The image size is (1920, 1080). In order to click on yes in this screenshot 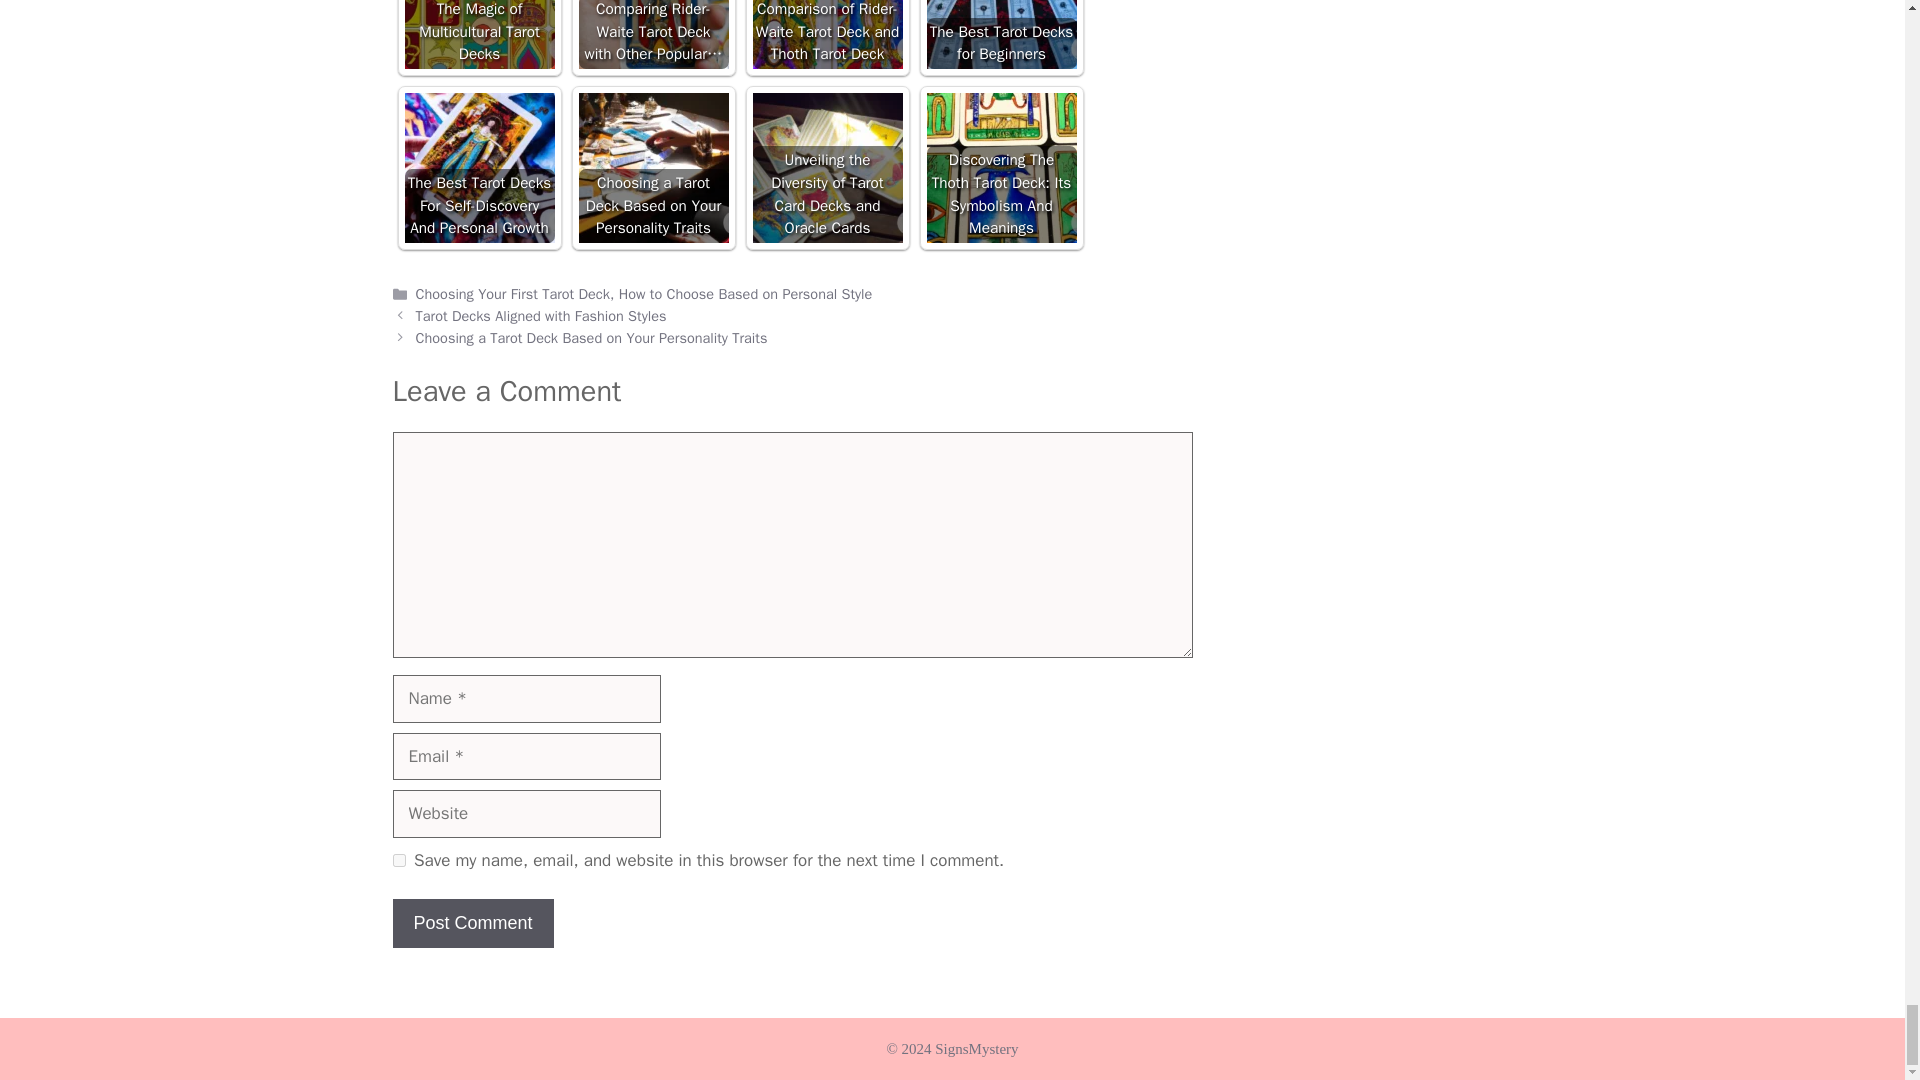, I will do `click(398, 860)`.